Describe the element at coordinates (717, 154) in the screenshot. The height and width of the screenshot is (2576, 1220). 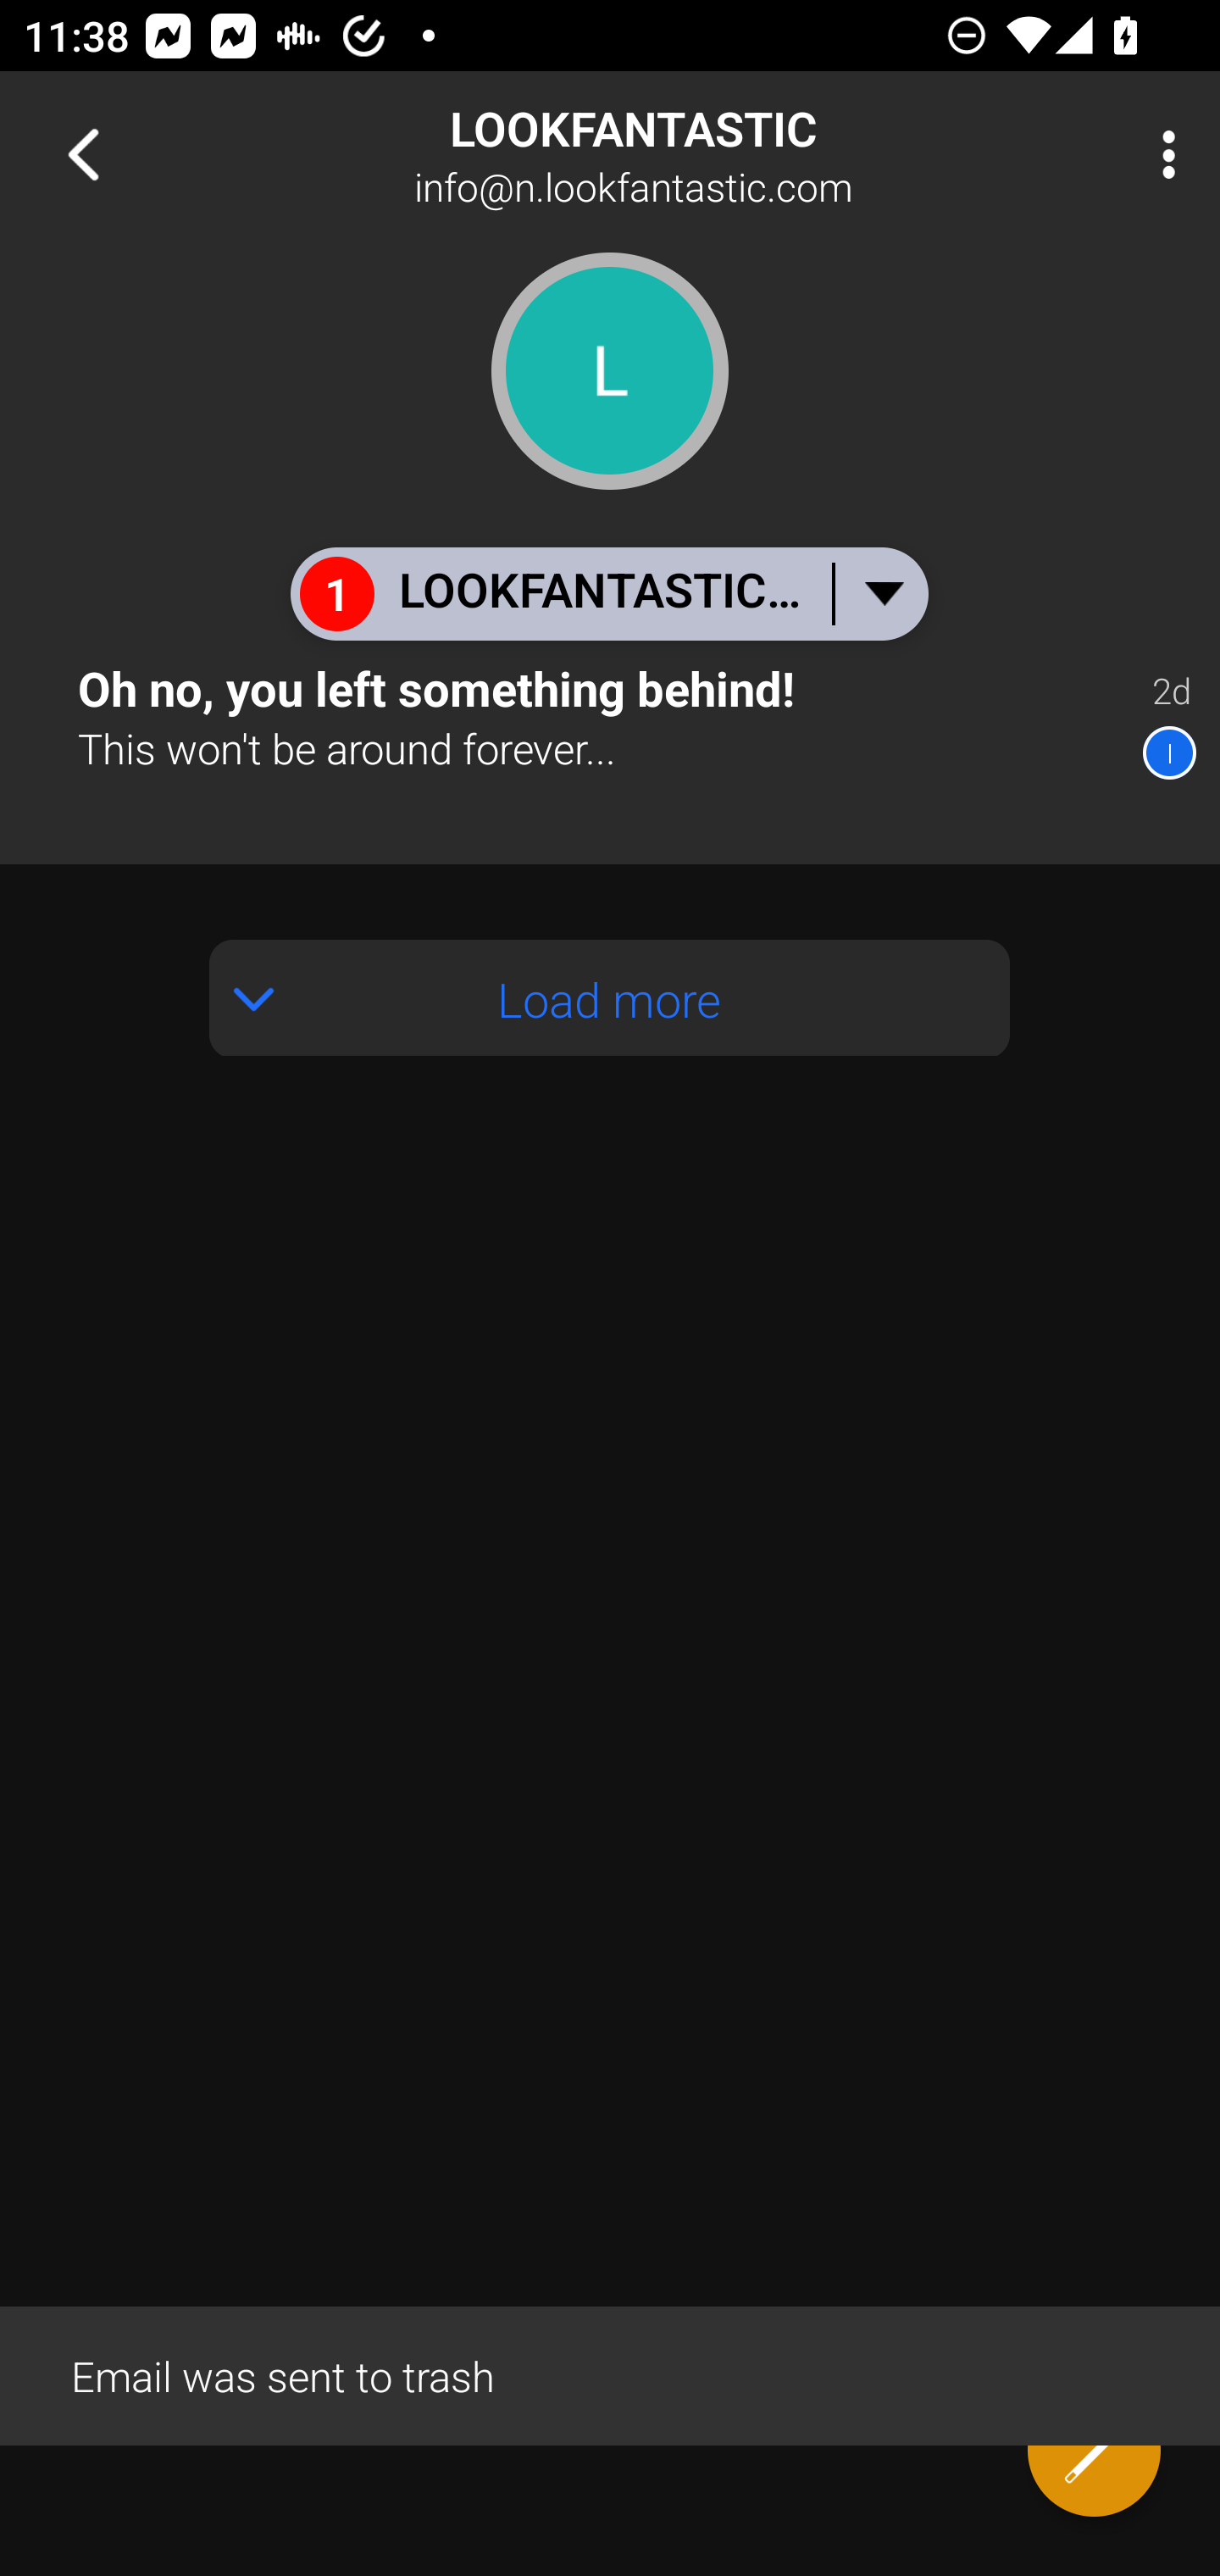
I see `LOOKFANTASTIC info@n.lookfantastic.com` at that location.